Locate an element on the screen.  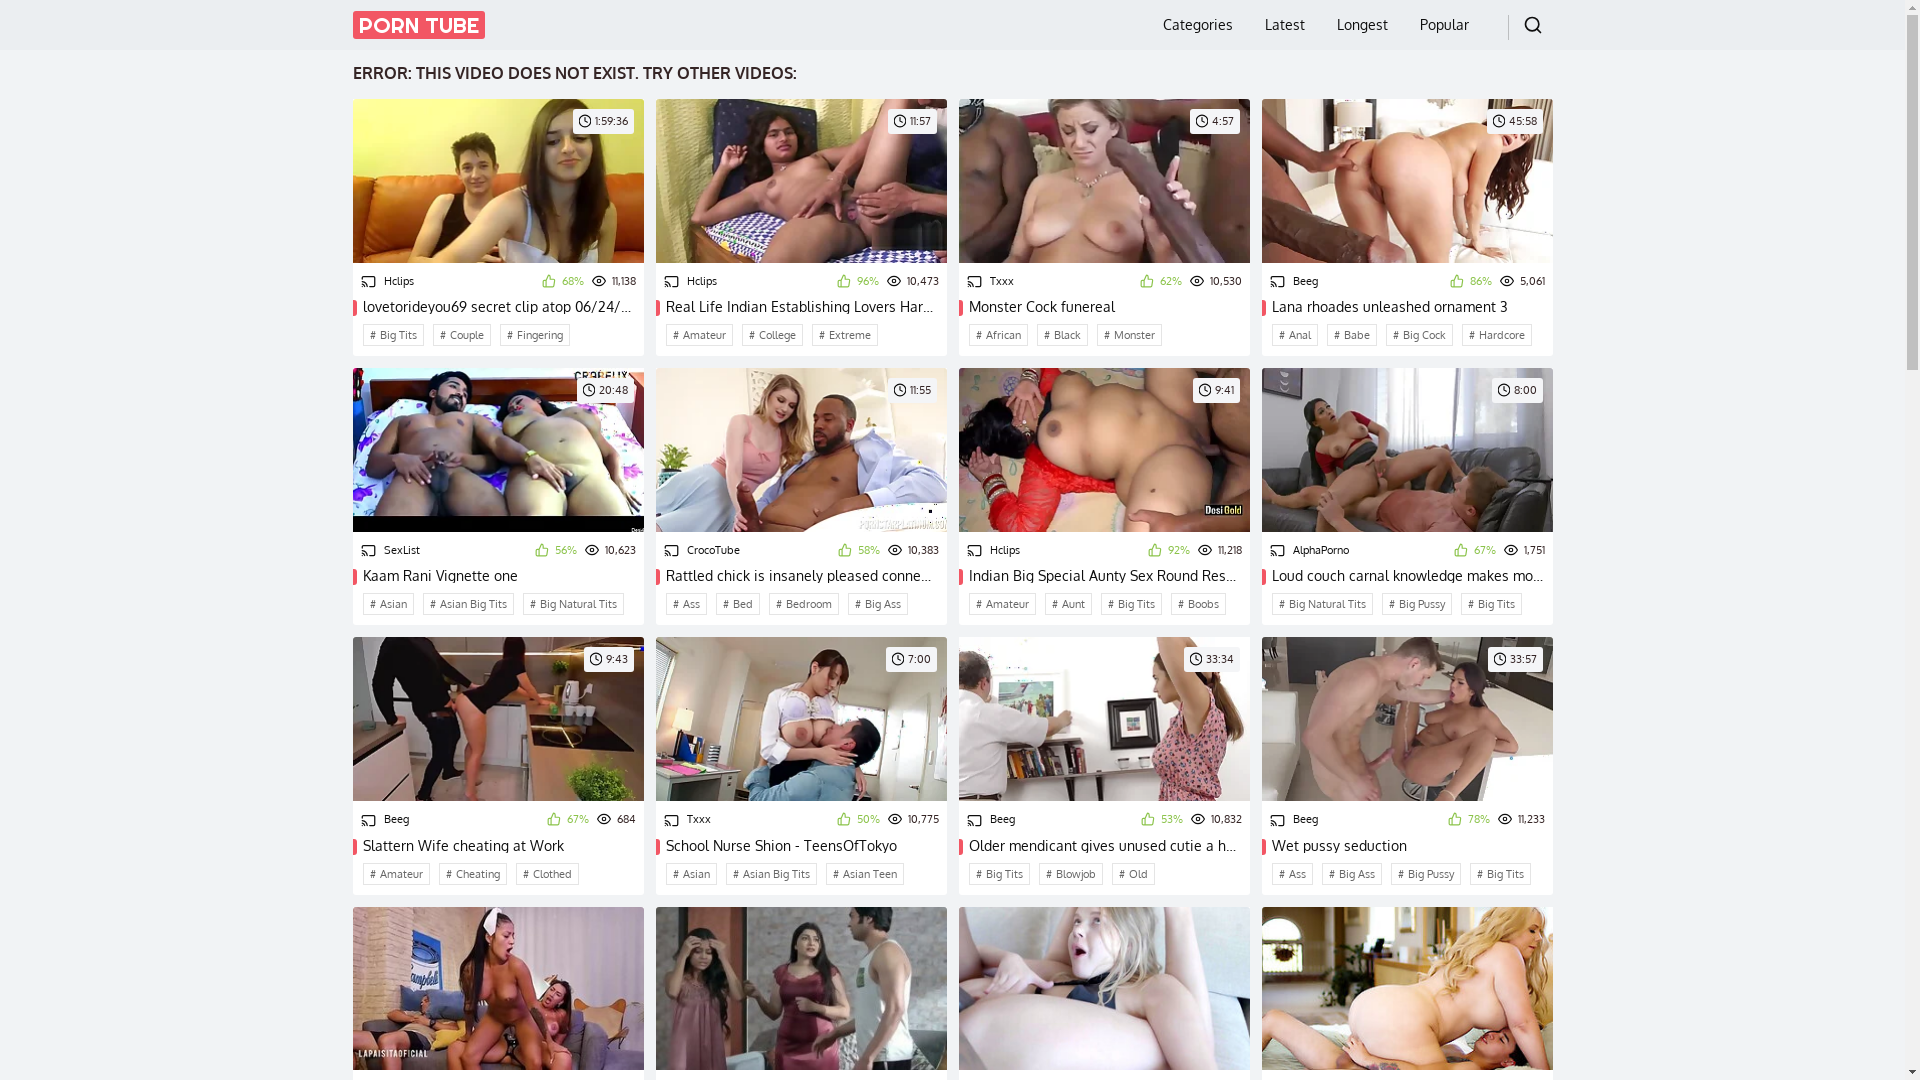
Longest is located at coordinates (1362, 25).